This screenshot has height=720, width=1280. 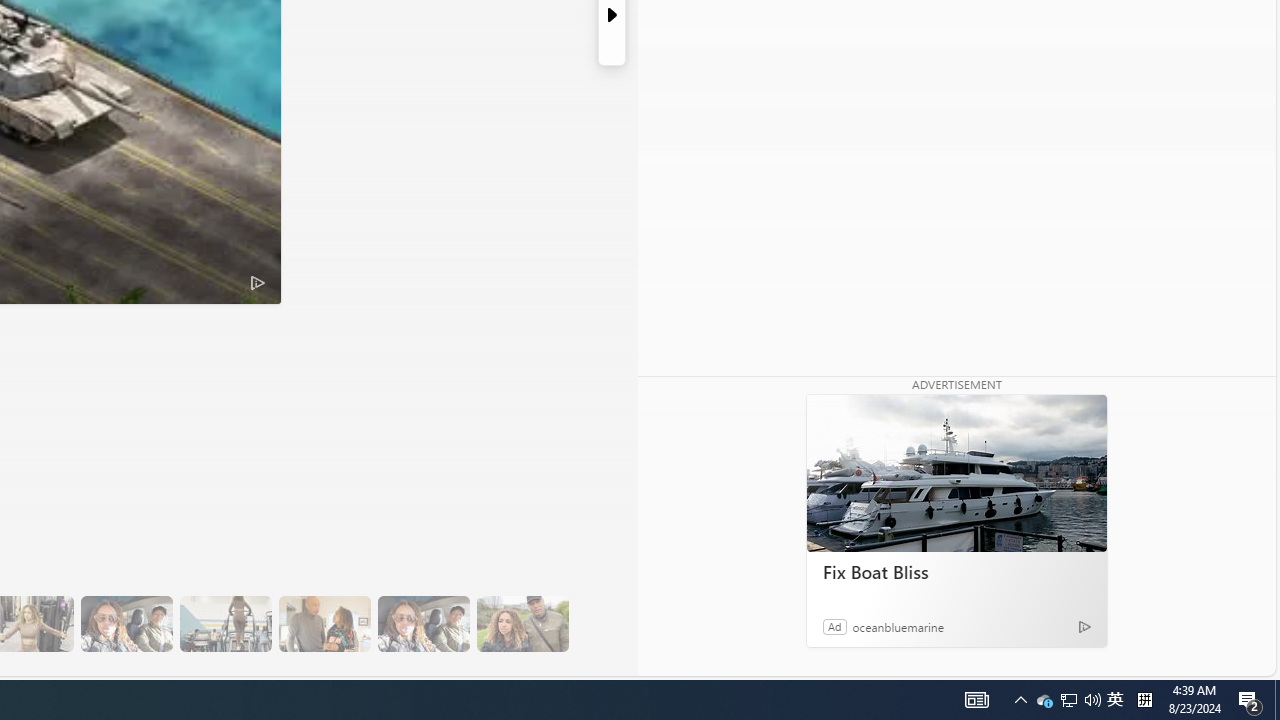 What do you see at coordinates (956, 474) in the screenshot?
I see `Fix Boat Bliss` at bounding box center [956, 474].